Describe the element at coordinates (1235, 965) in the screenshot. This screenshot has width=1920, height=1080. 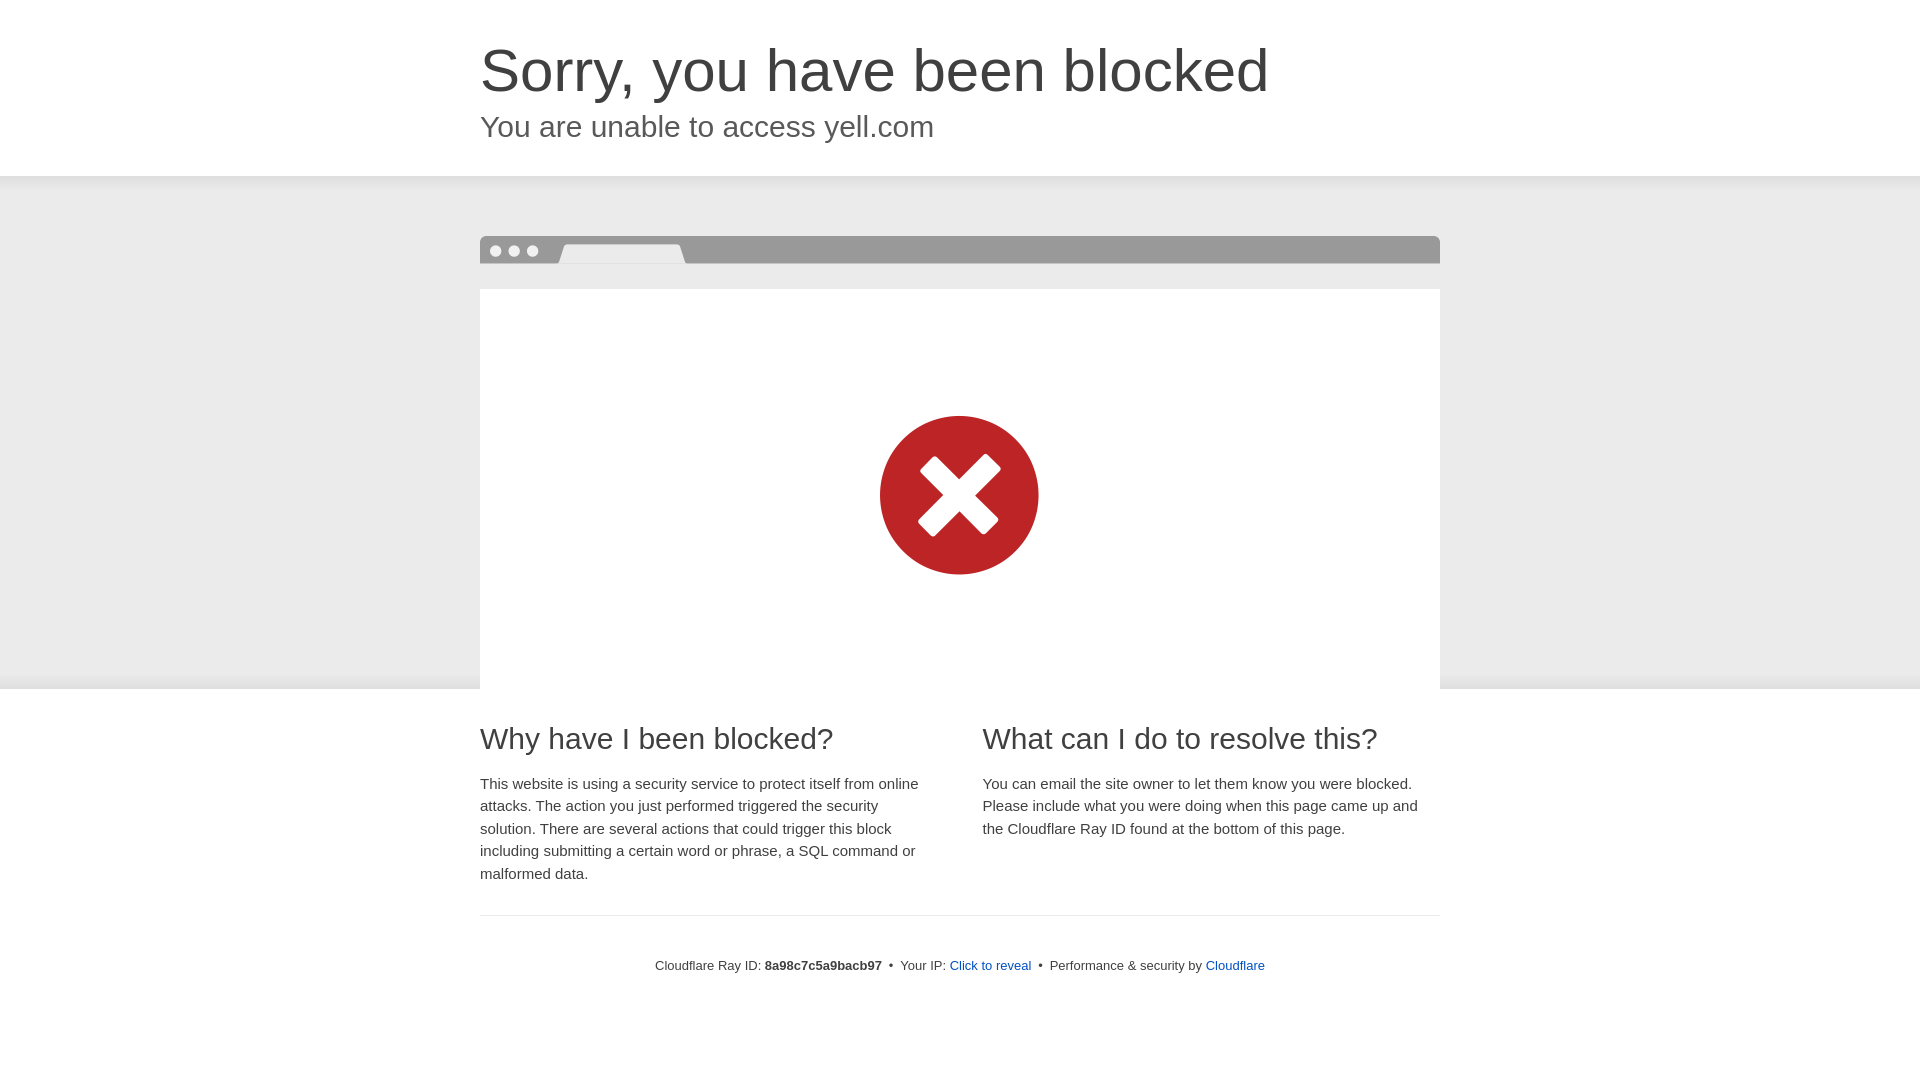
I see `Cloudflare` at that location.